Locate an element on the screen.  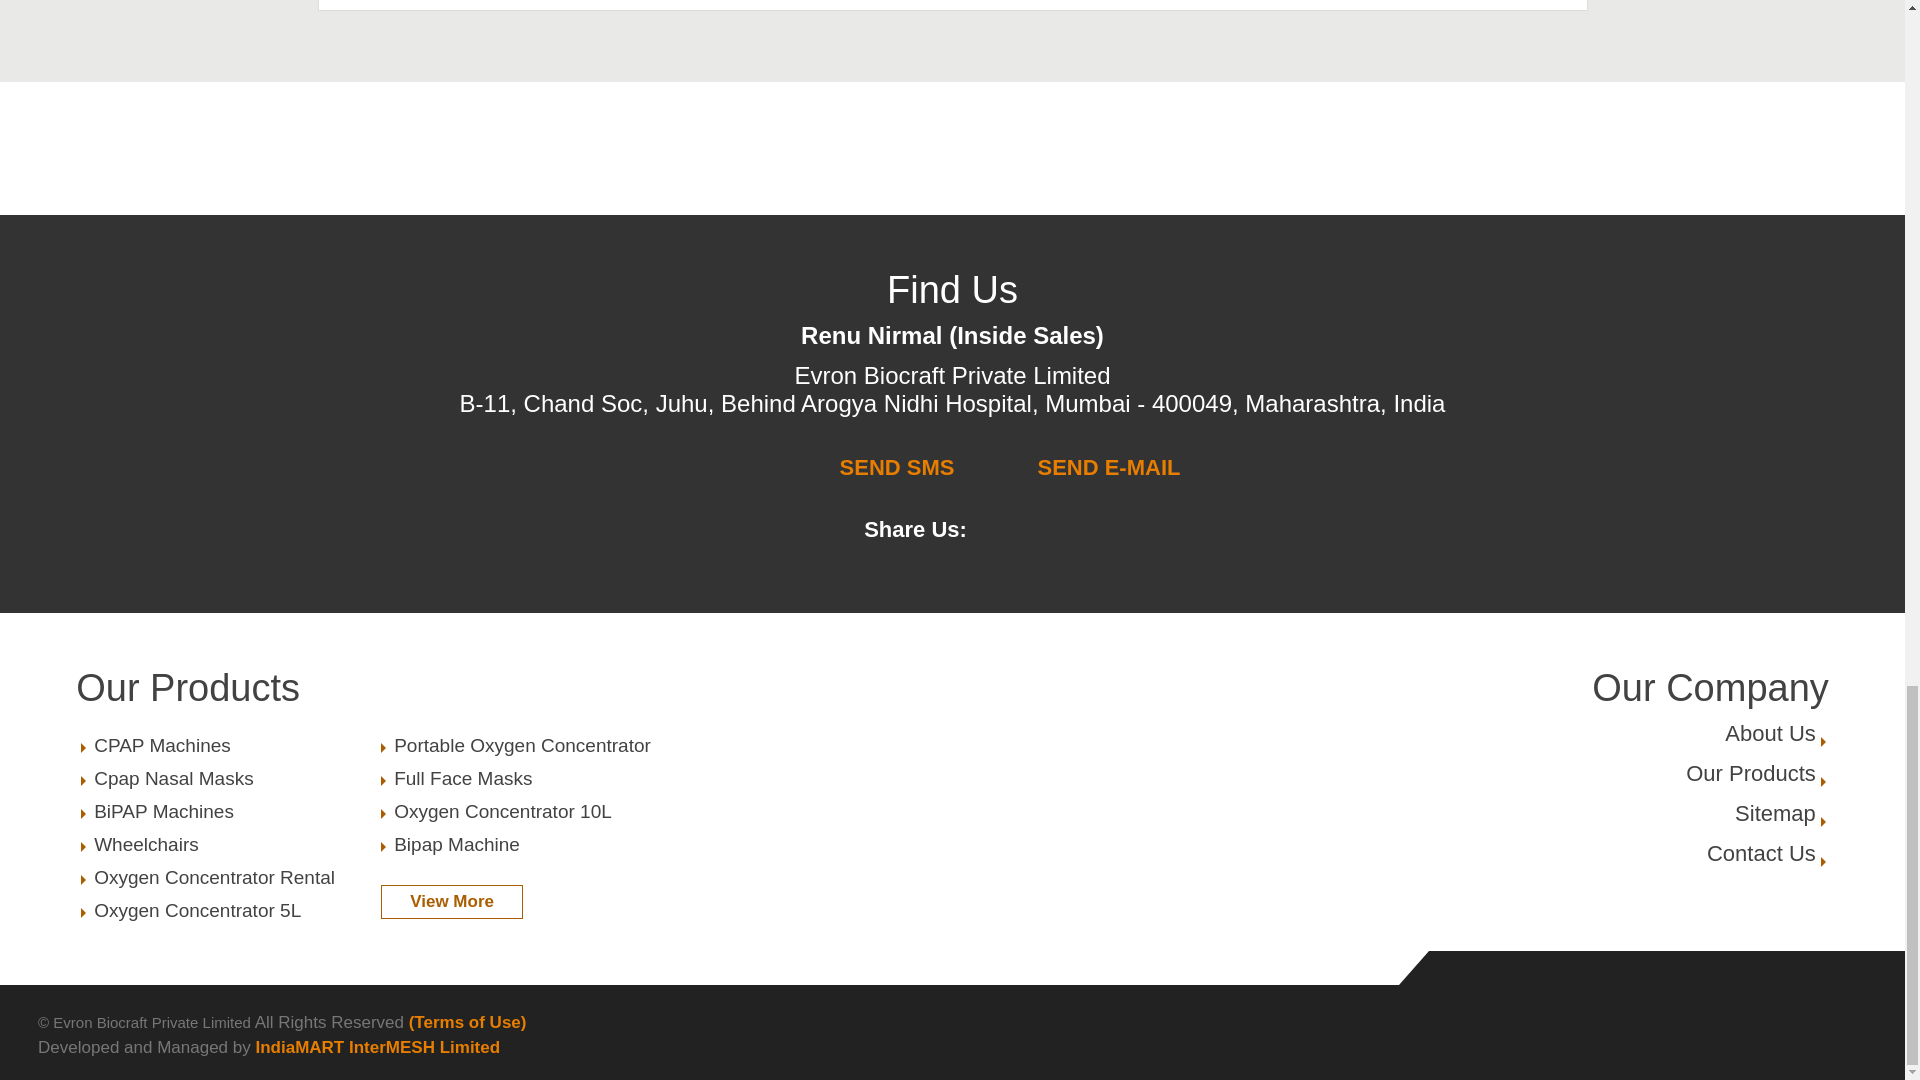
Bipap Machine is located at coordinates (1761, 854).